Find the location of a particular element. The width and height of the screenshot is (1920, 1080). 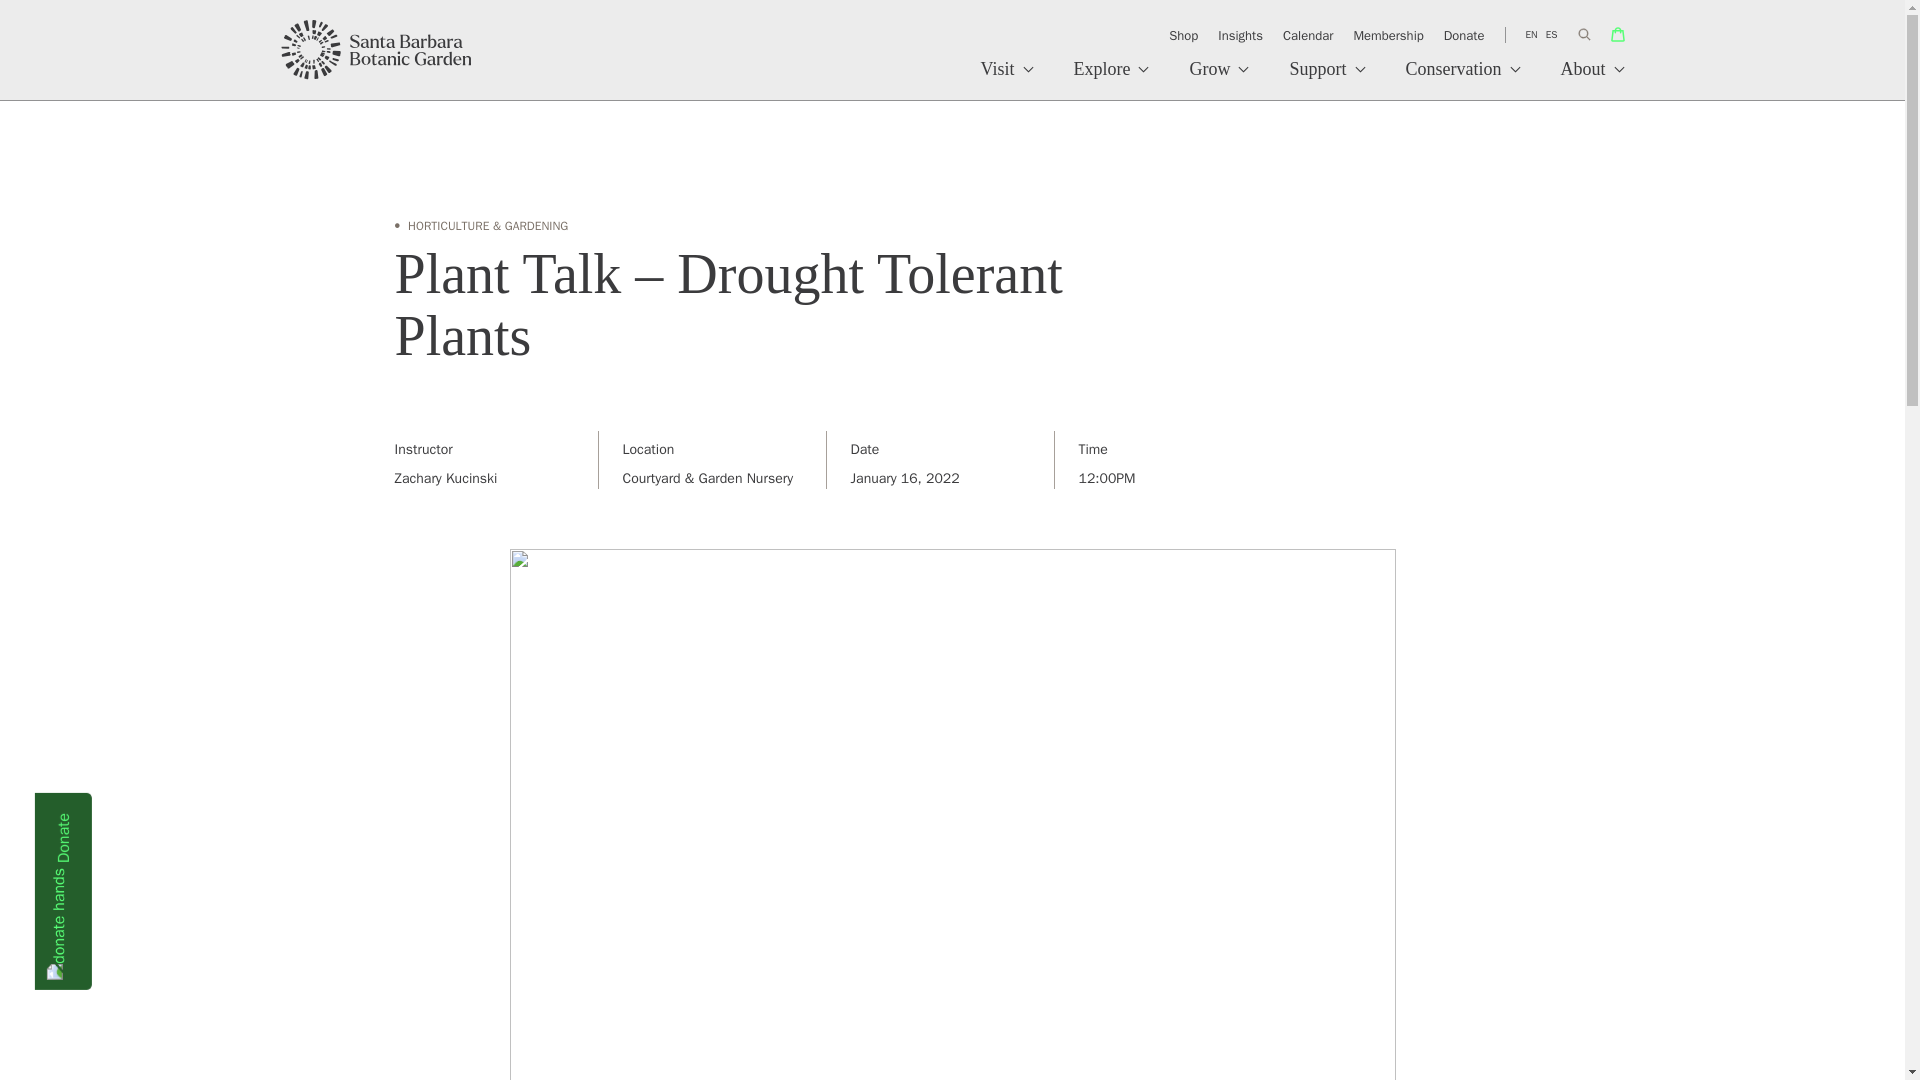

Conservation is located at coordinates (1464, 81).